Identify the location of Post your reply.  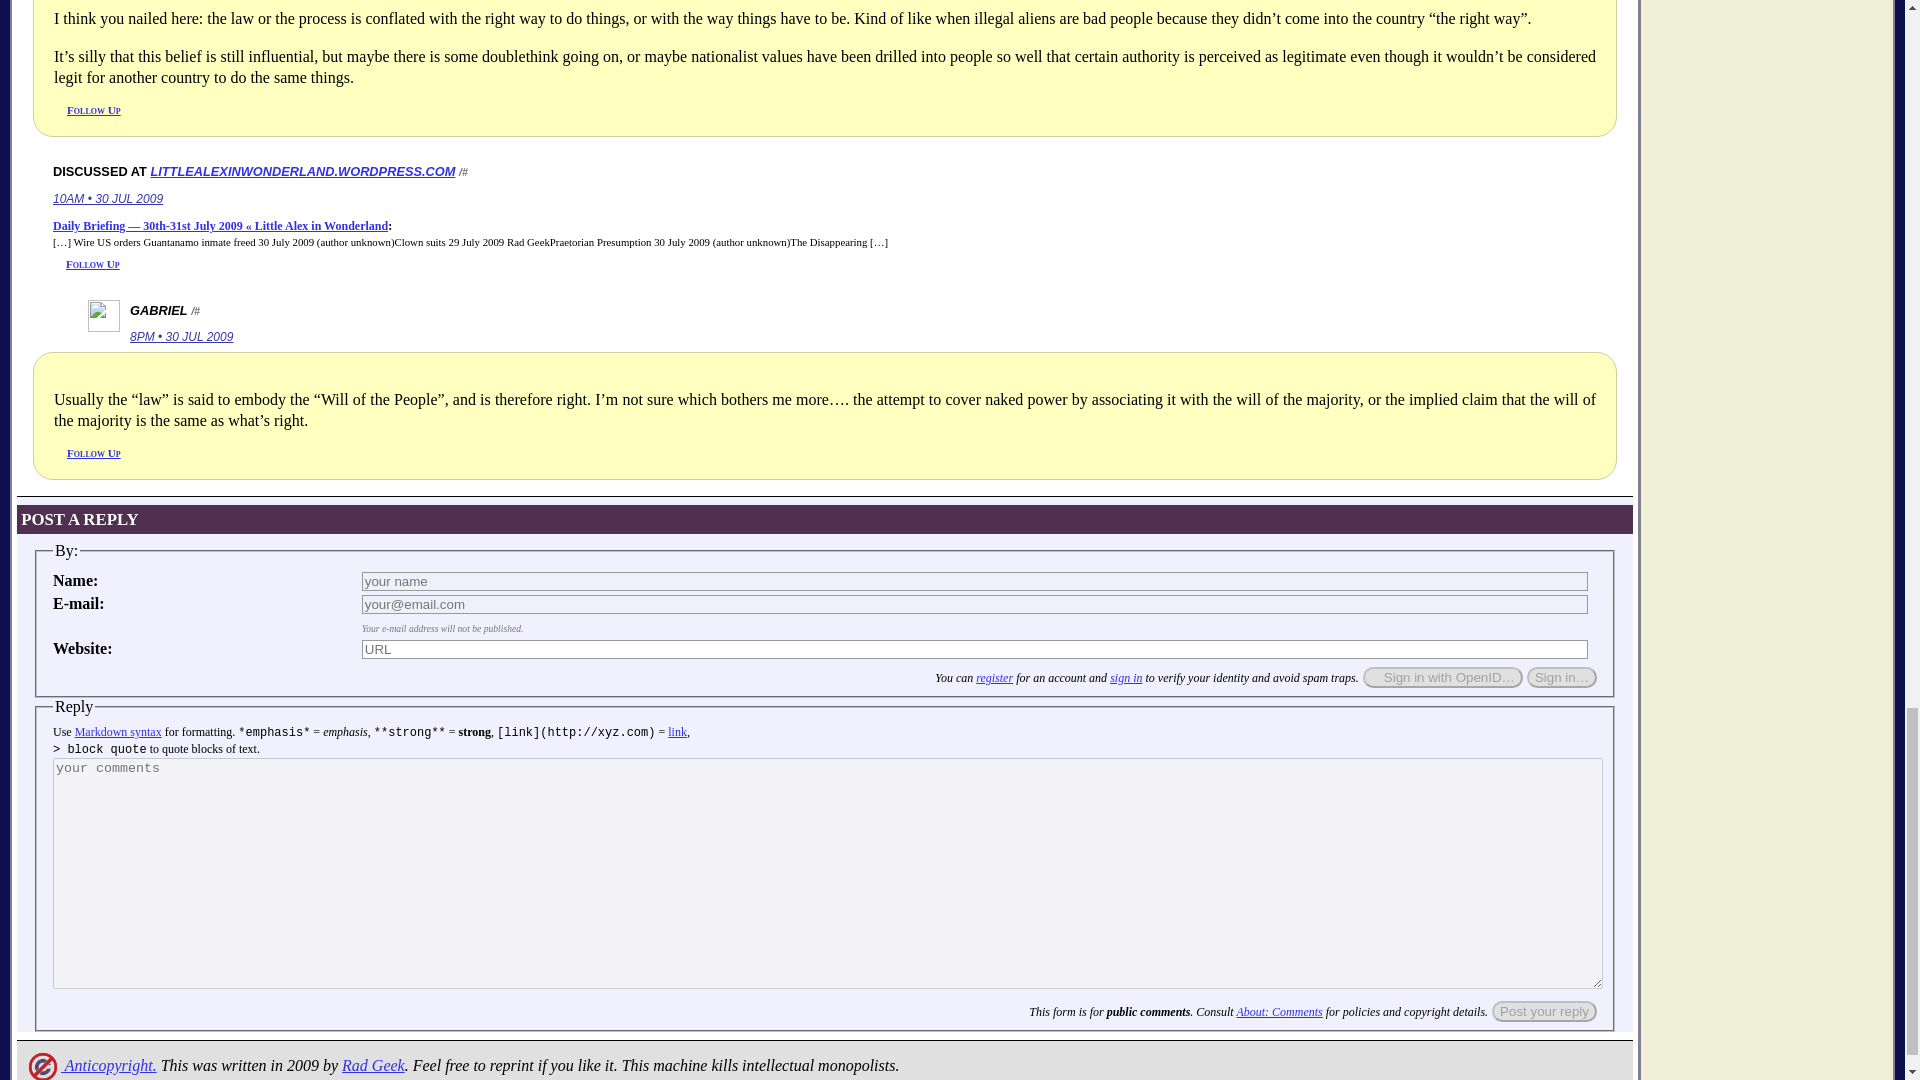
(1544, 1011).